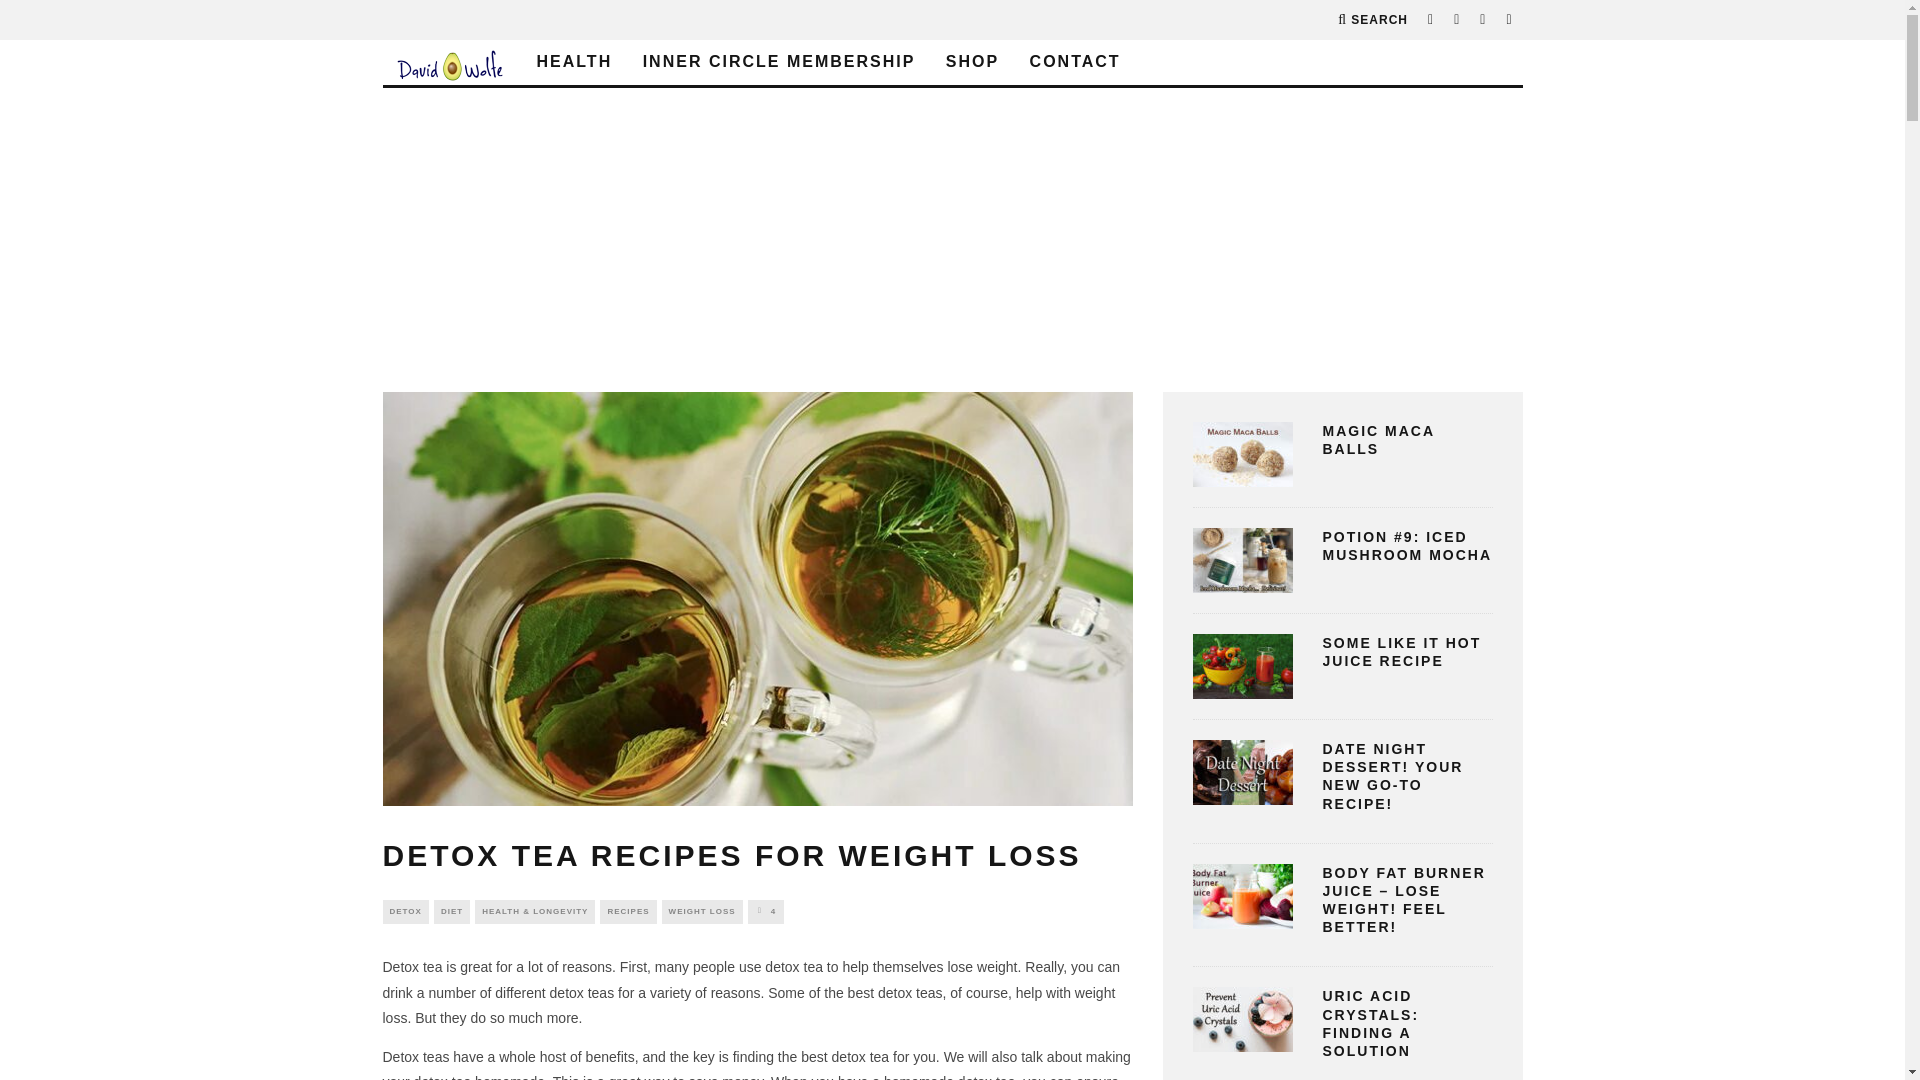  I want to click on View all posts in Detox, so click(405, 912).